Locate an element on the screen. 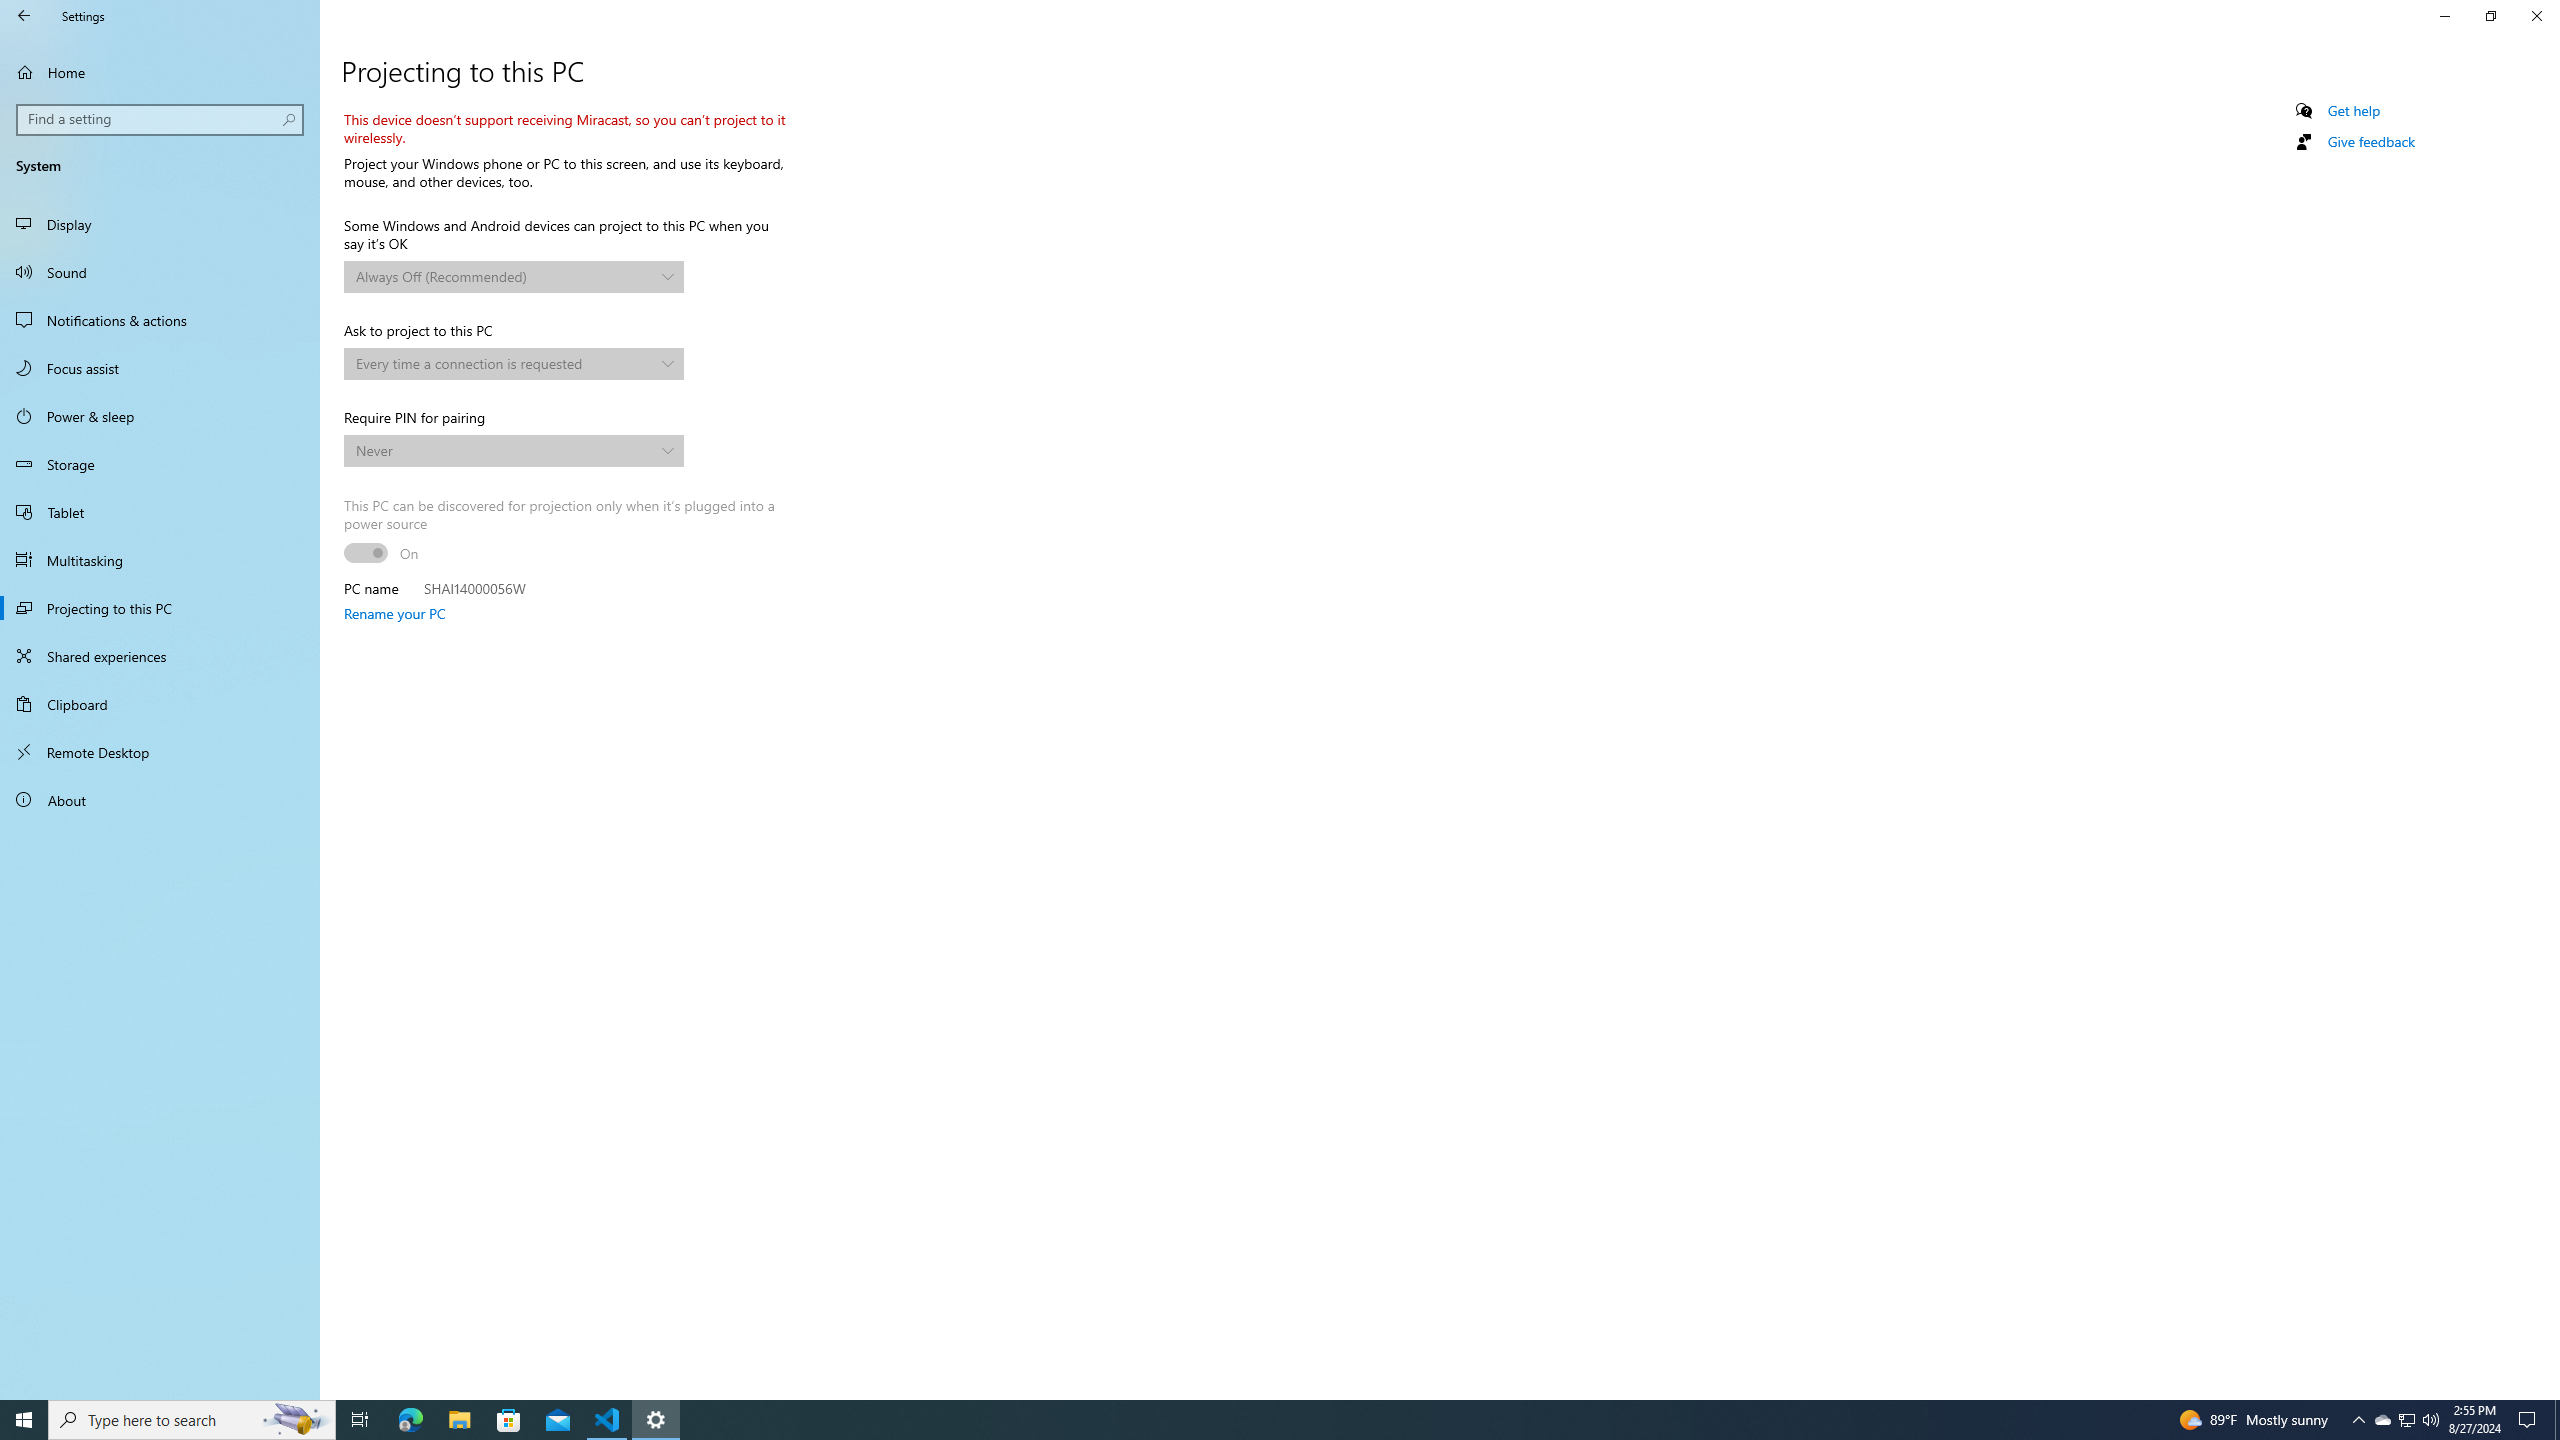  Notification Chevron is located at coordinates (2358, 1420).